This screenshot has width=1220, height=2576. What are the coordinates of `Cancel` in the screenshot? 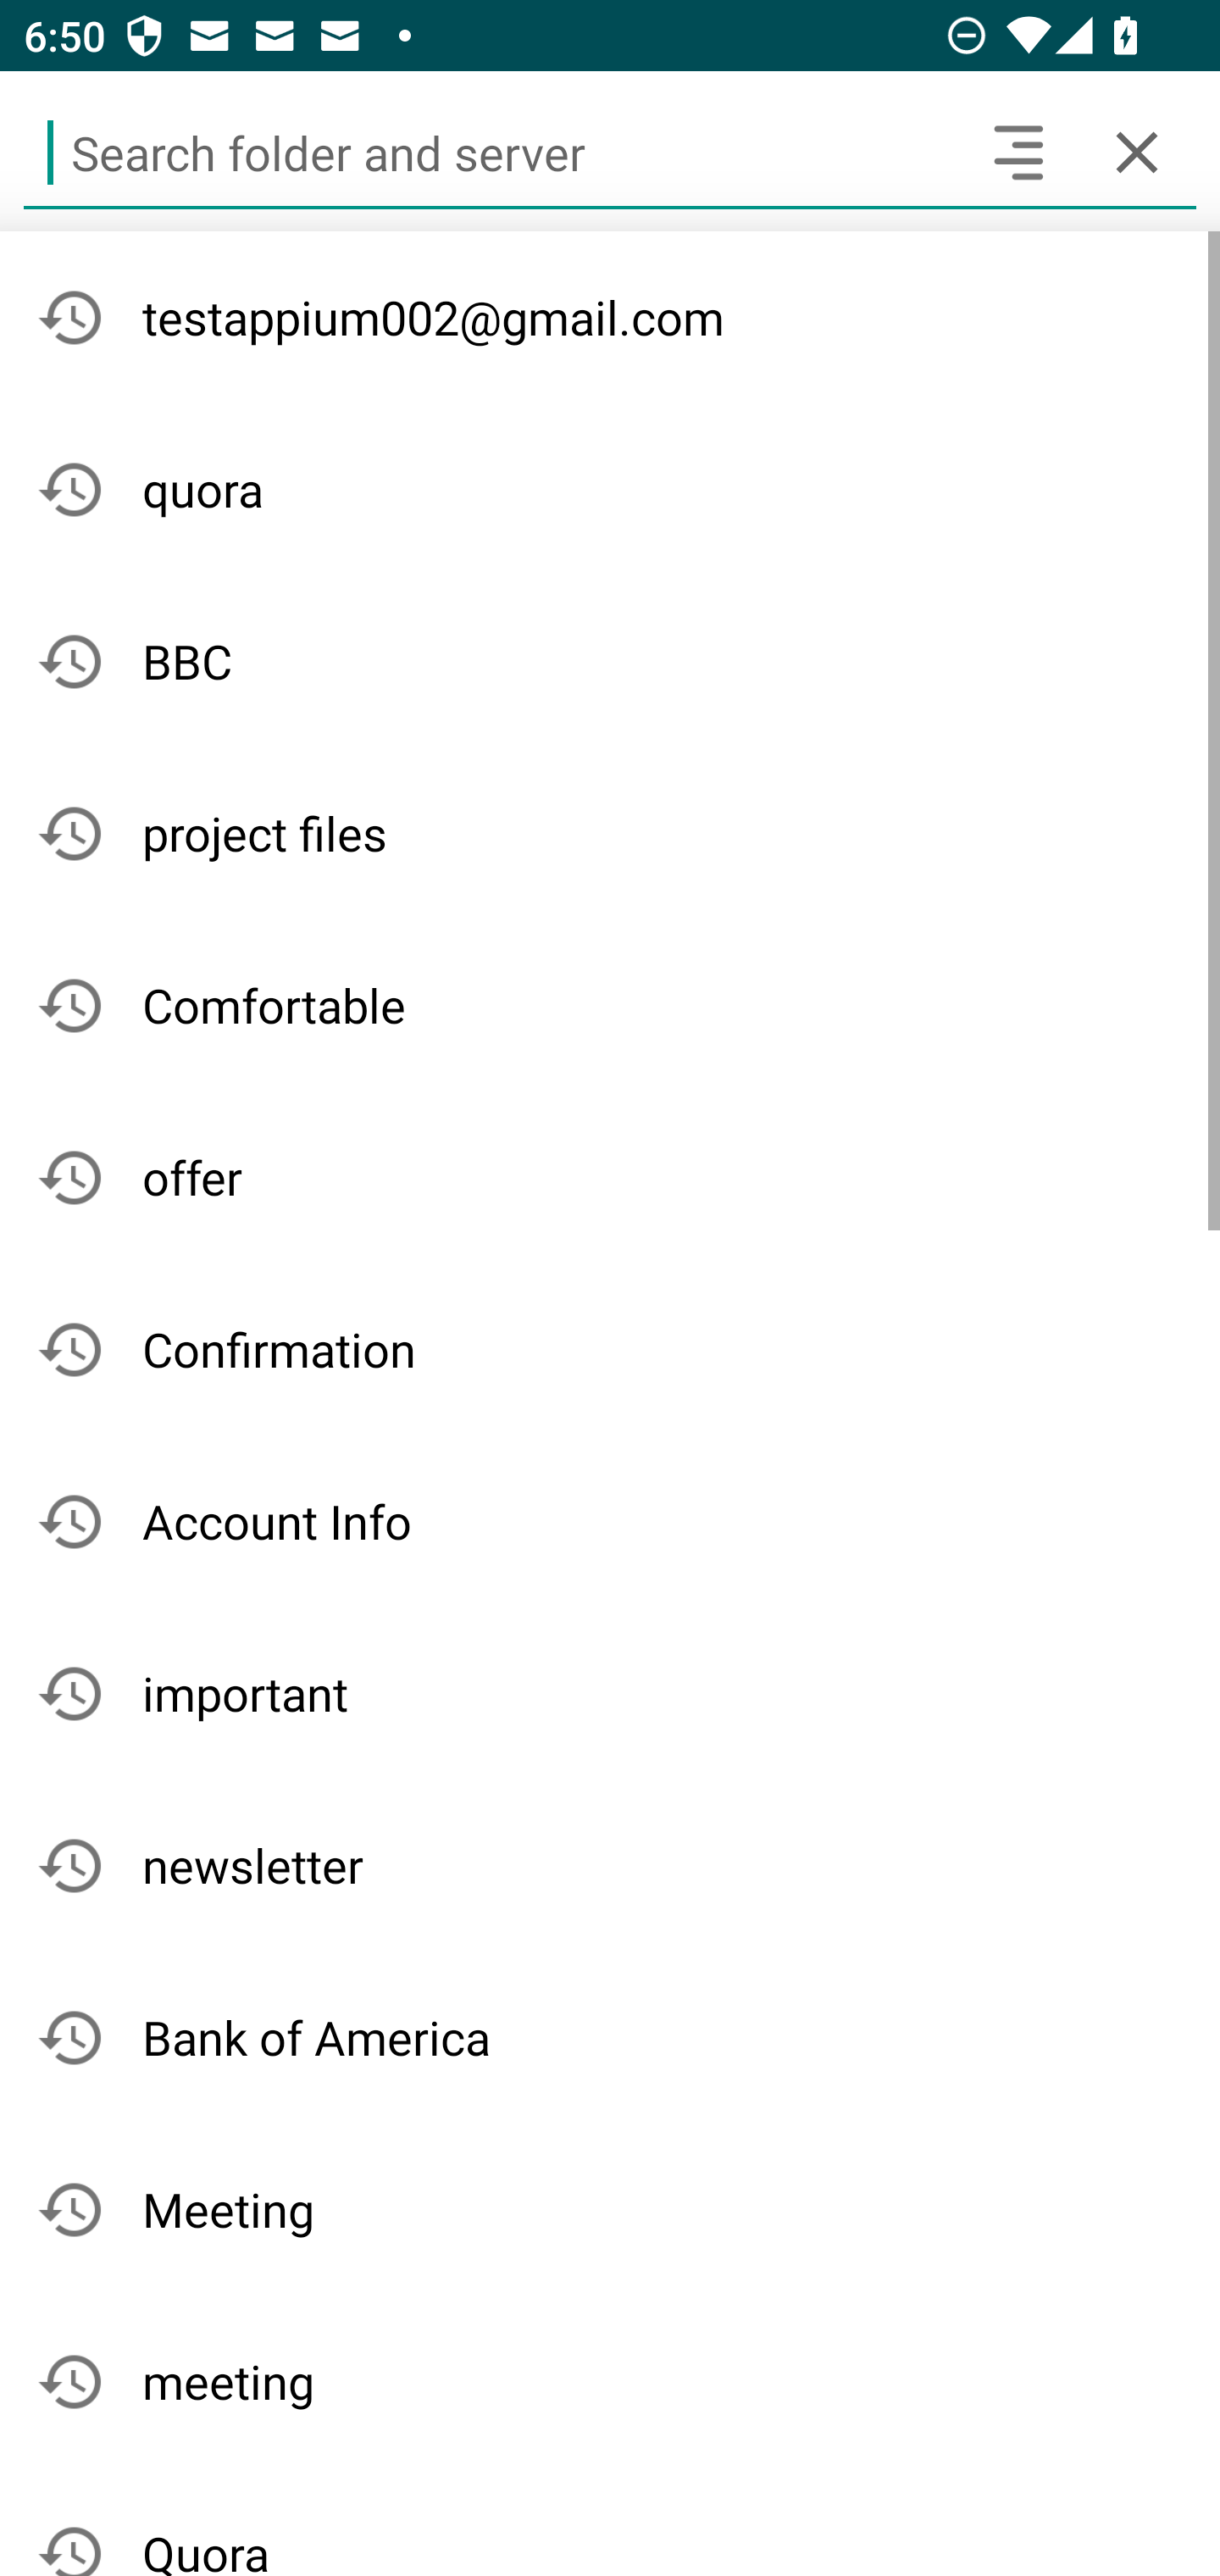 It's located at (1137, 152).